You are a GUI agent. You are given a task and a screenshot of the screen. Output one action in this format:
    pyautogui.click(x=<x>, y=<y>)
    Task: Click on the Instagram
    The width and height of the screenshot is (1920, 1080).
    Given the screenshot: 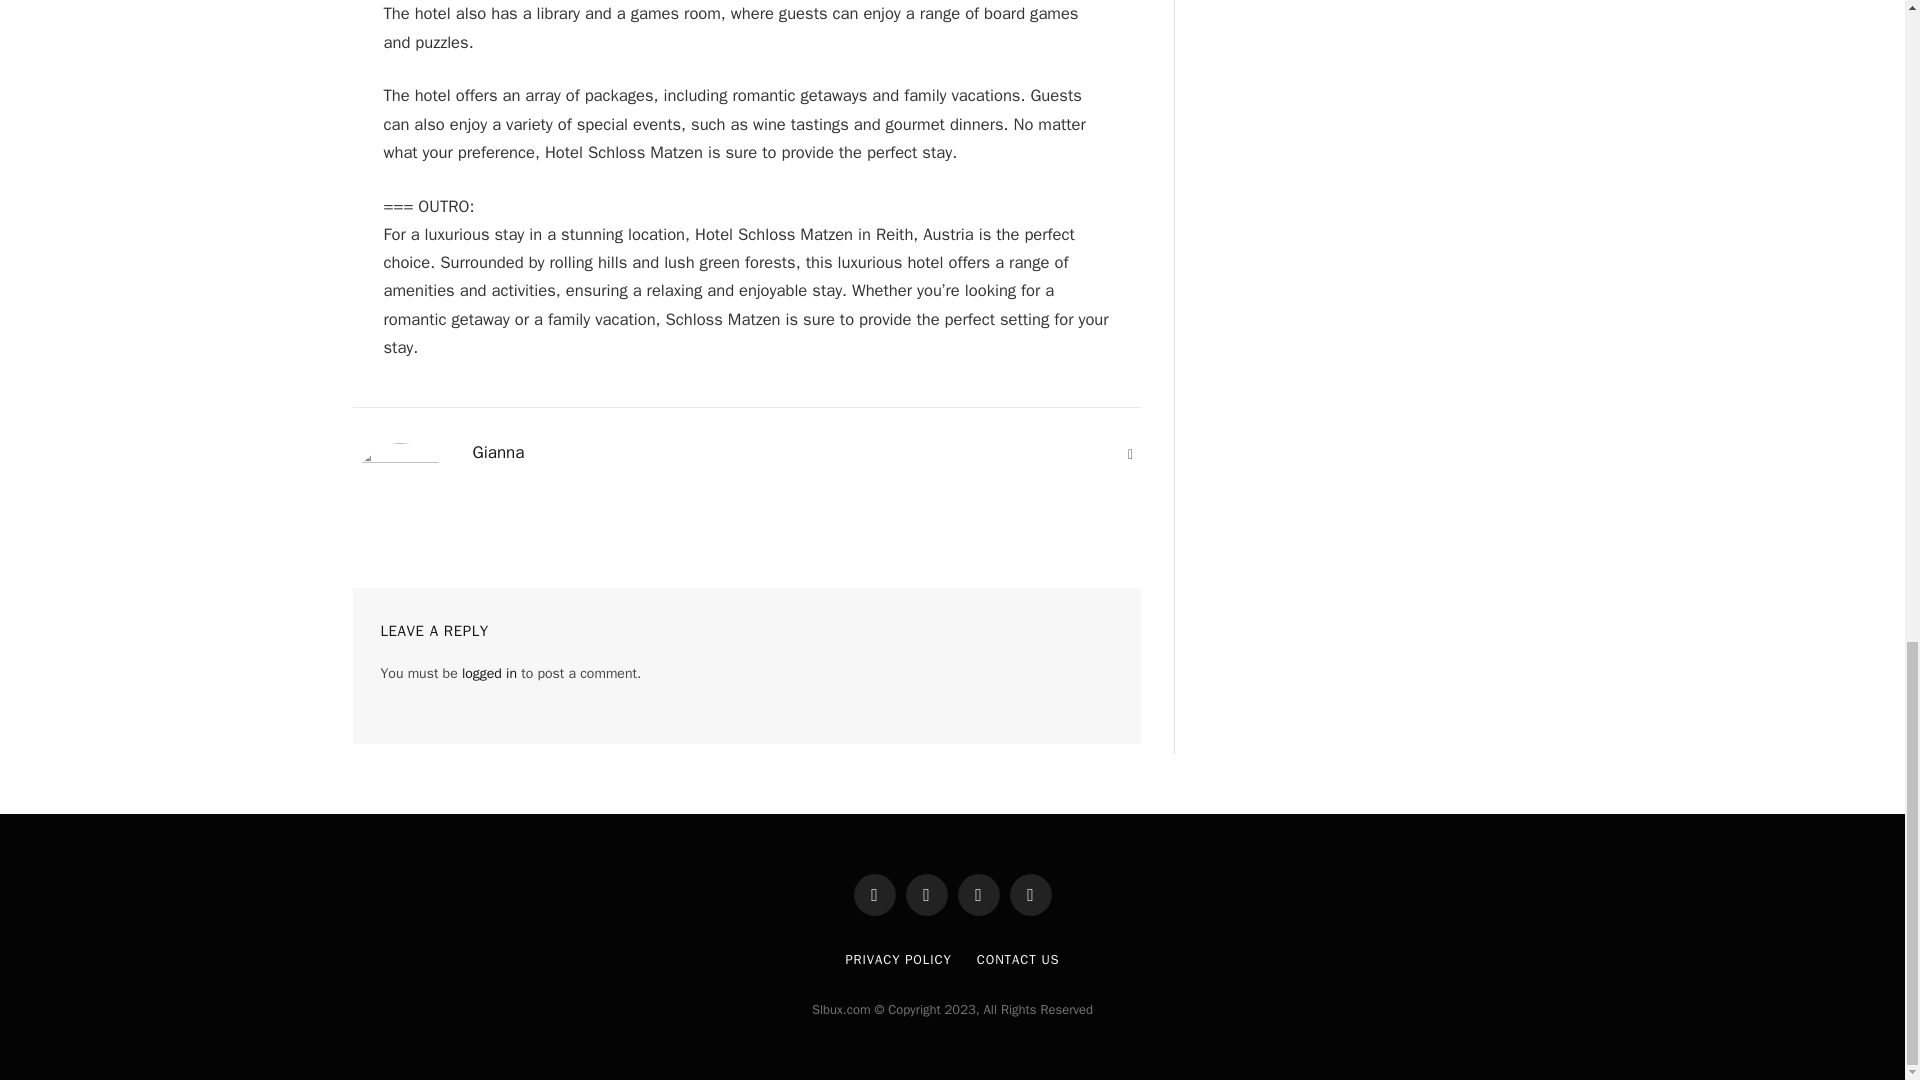 What is the action you would take?
    pyautogui.click(x=979, y=894)
    